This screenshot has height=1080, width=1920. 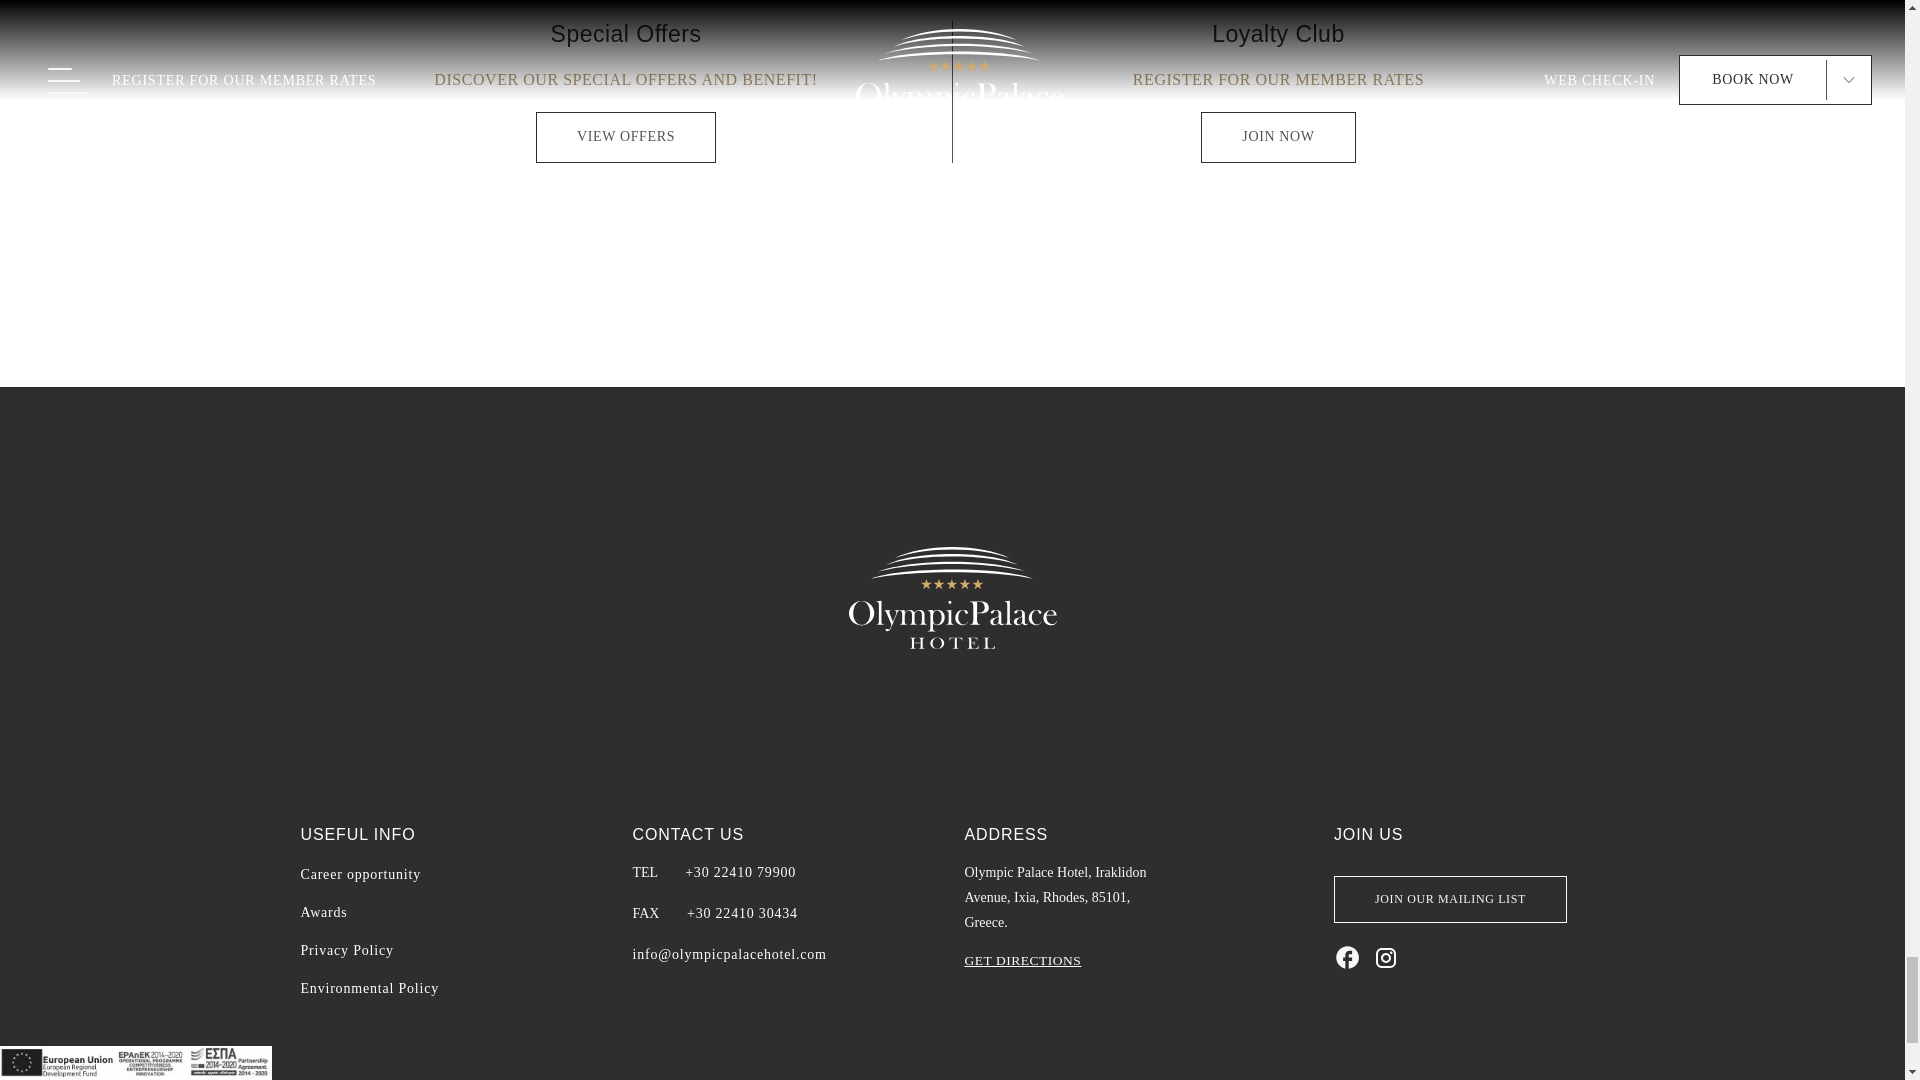 I want to click on JOIN OUR MAILING LIST, so click(x=1450, y=900).